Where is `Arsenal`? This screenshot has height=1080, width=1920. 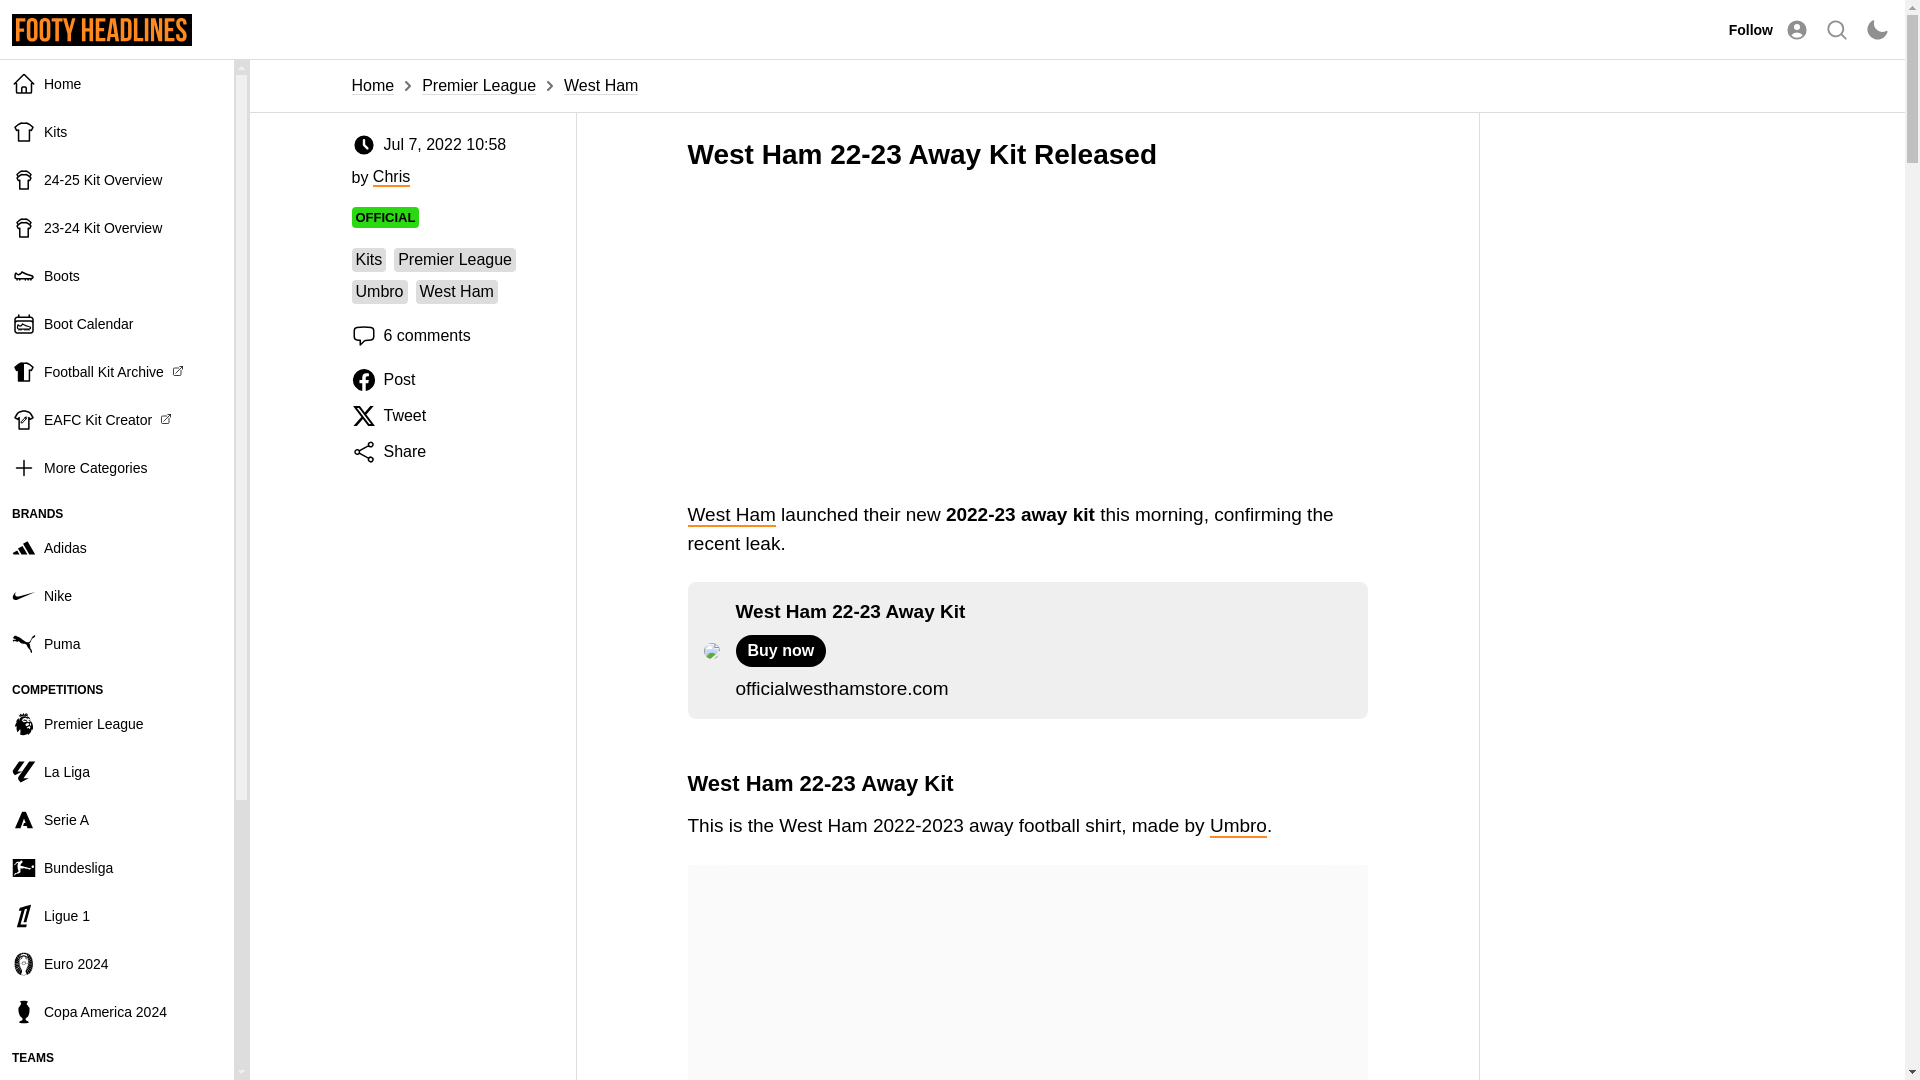 Arsenal is located at coordinates (117, 1074).